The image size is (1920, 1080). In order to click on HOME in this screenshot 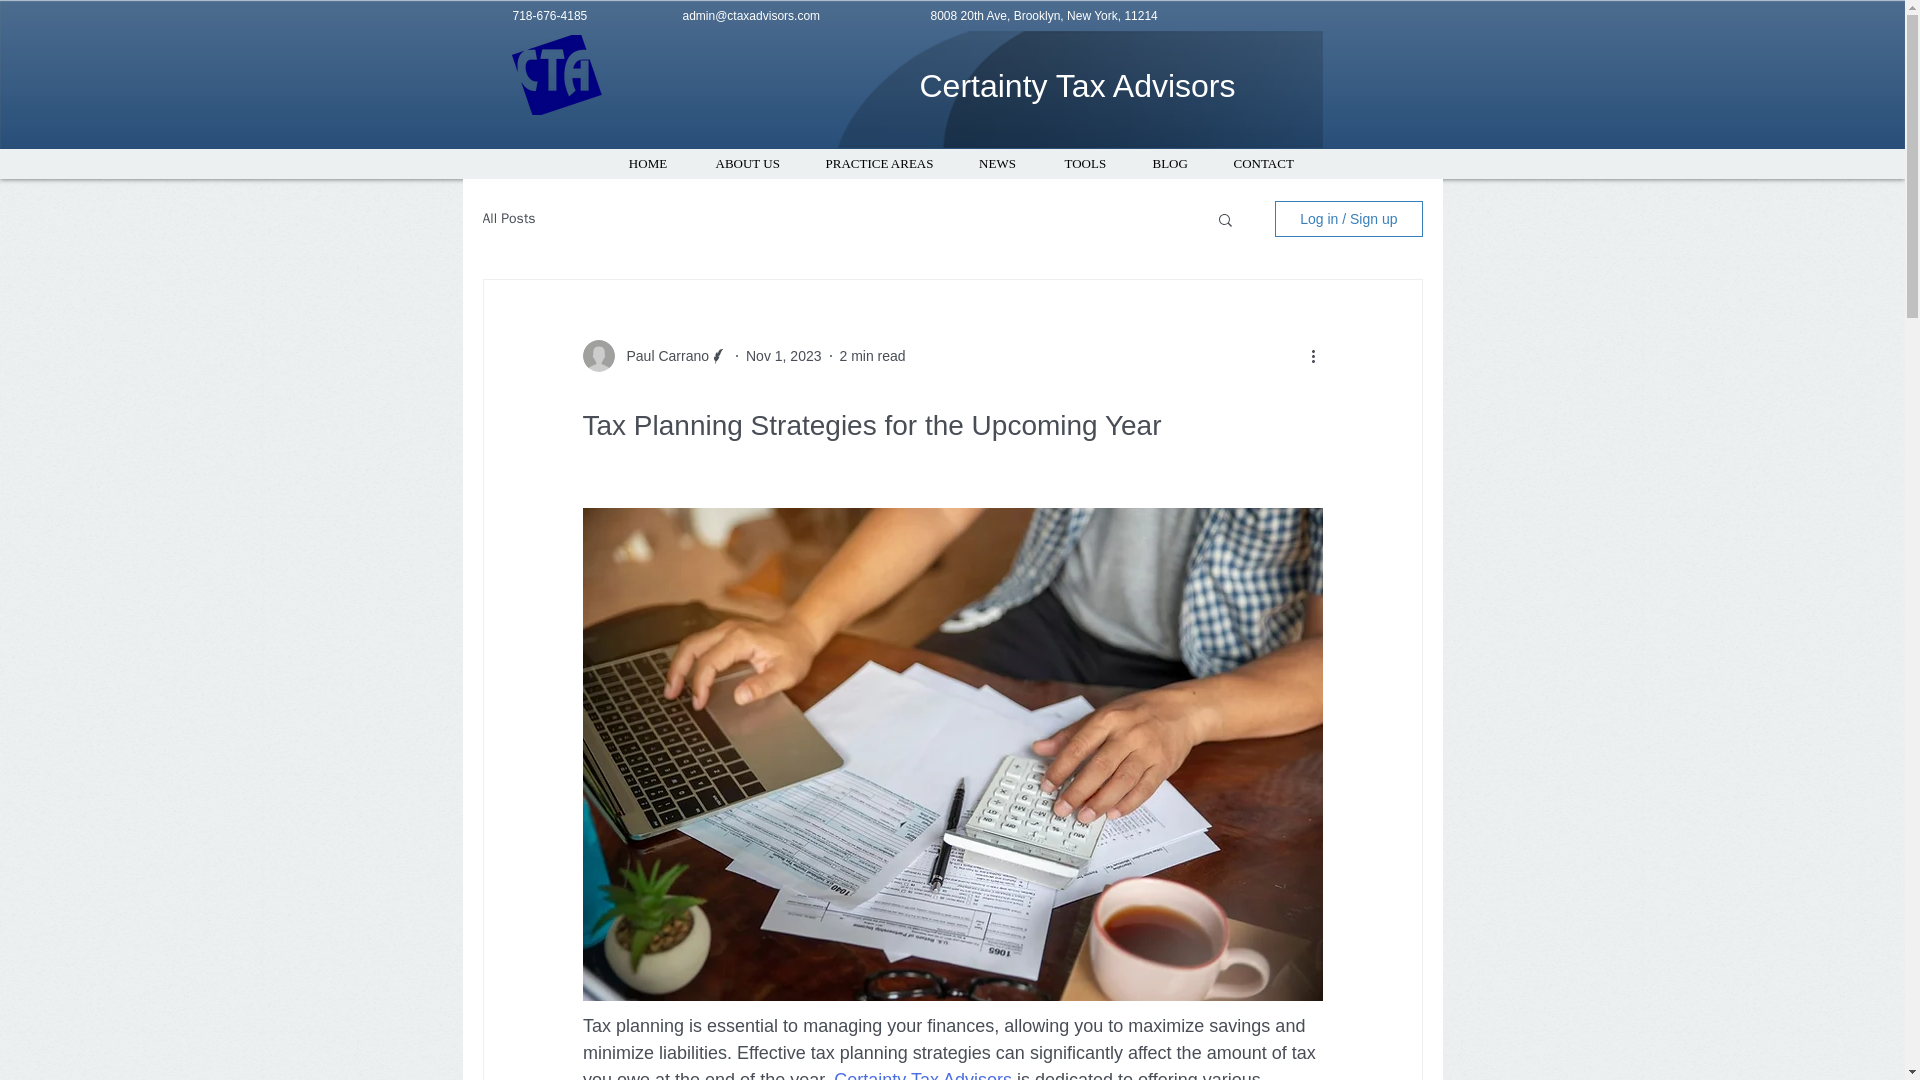, I will do `click(648, 164)`.